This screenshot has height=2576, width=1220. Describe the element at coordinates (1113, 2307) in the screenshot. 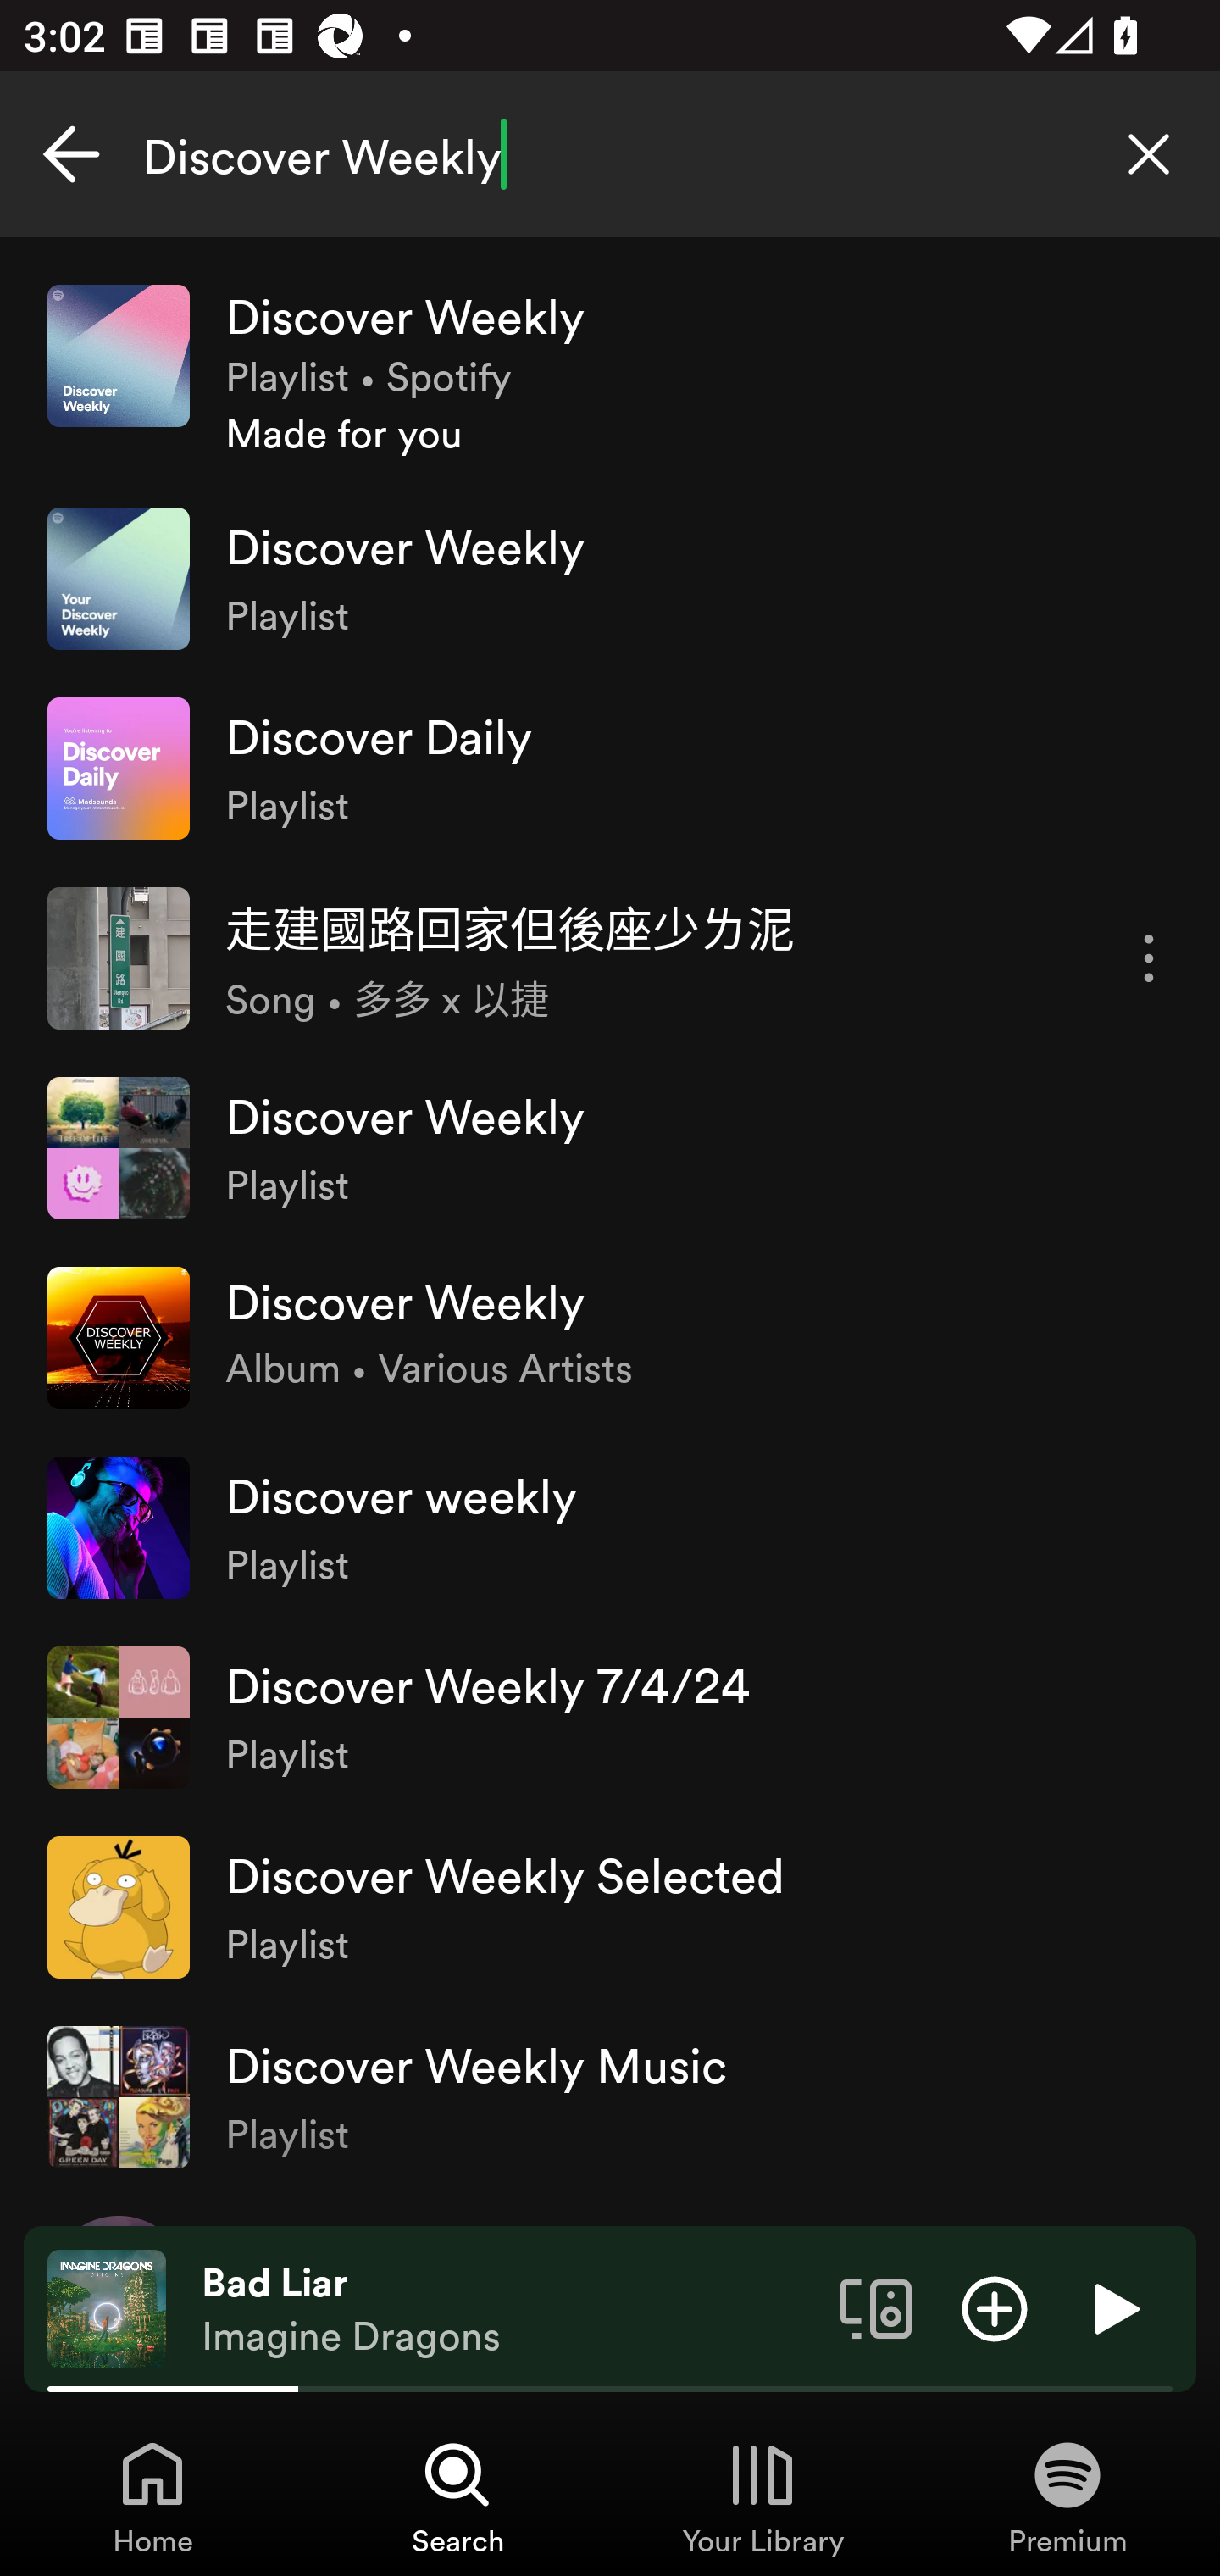

I see `Play` at that location.